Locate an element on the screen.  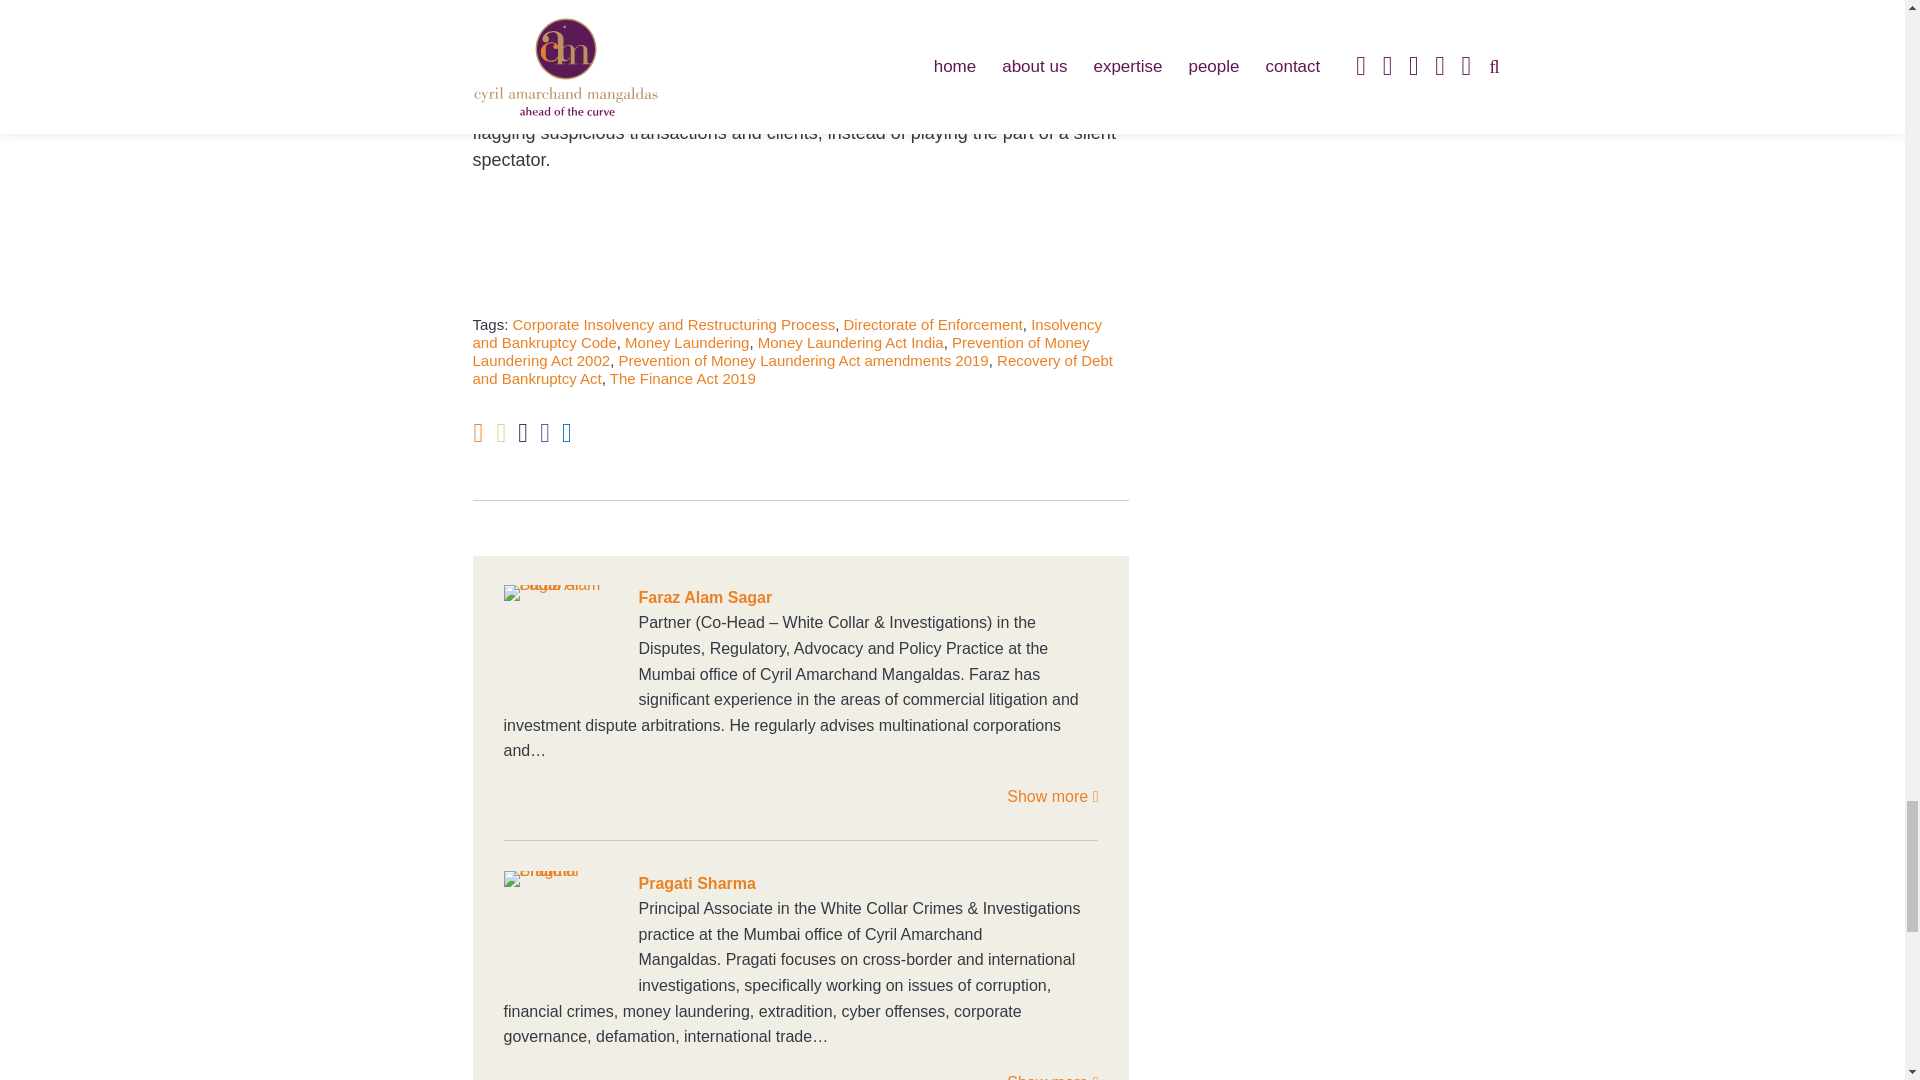
Faraz Alam Sagar is located at coordinates (800, 598).